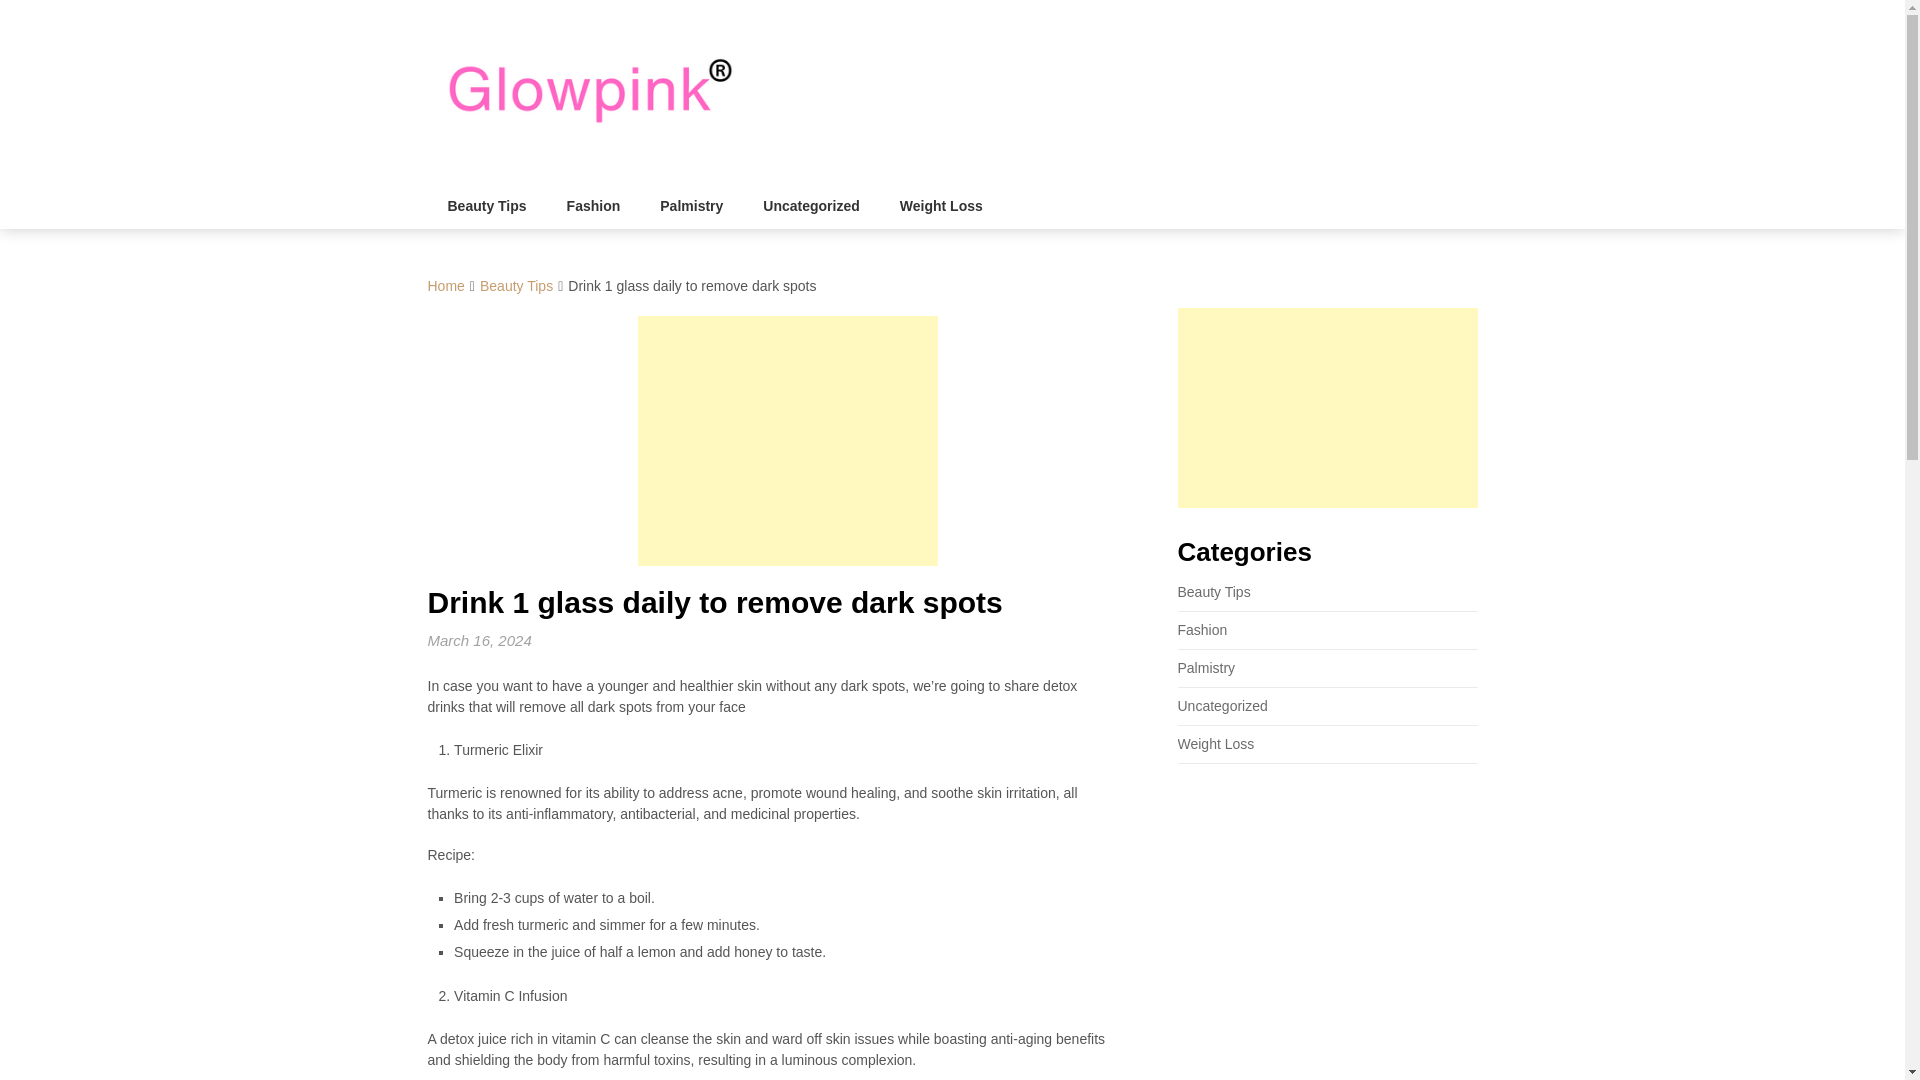 The height and width of the screenshot is (1080, 1920). What do you see at coordinates (446, 285) in the screenshot?
I see `Home` at bounding box center [446, 285].